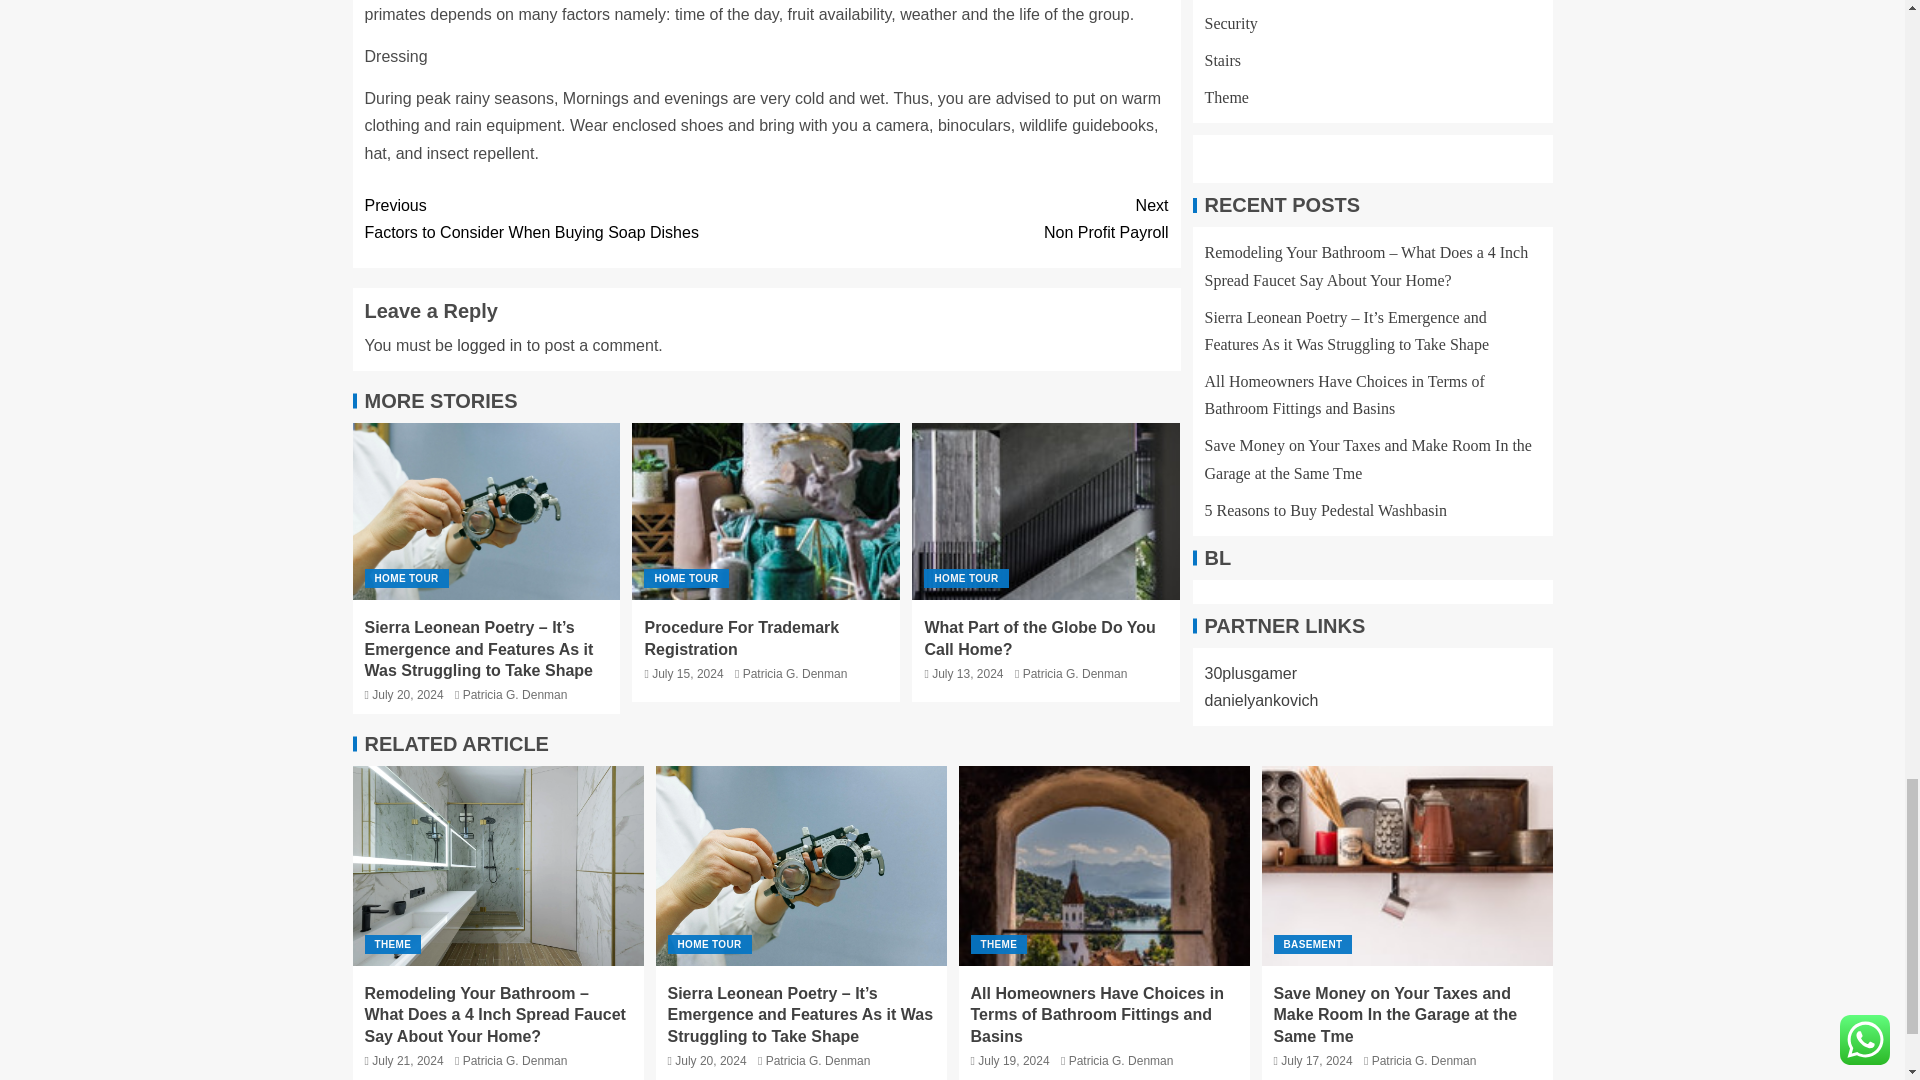  Describe the element at coordinates (1039, 637) in the screenshot. I see `HOME TOUR` at that location.